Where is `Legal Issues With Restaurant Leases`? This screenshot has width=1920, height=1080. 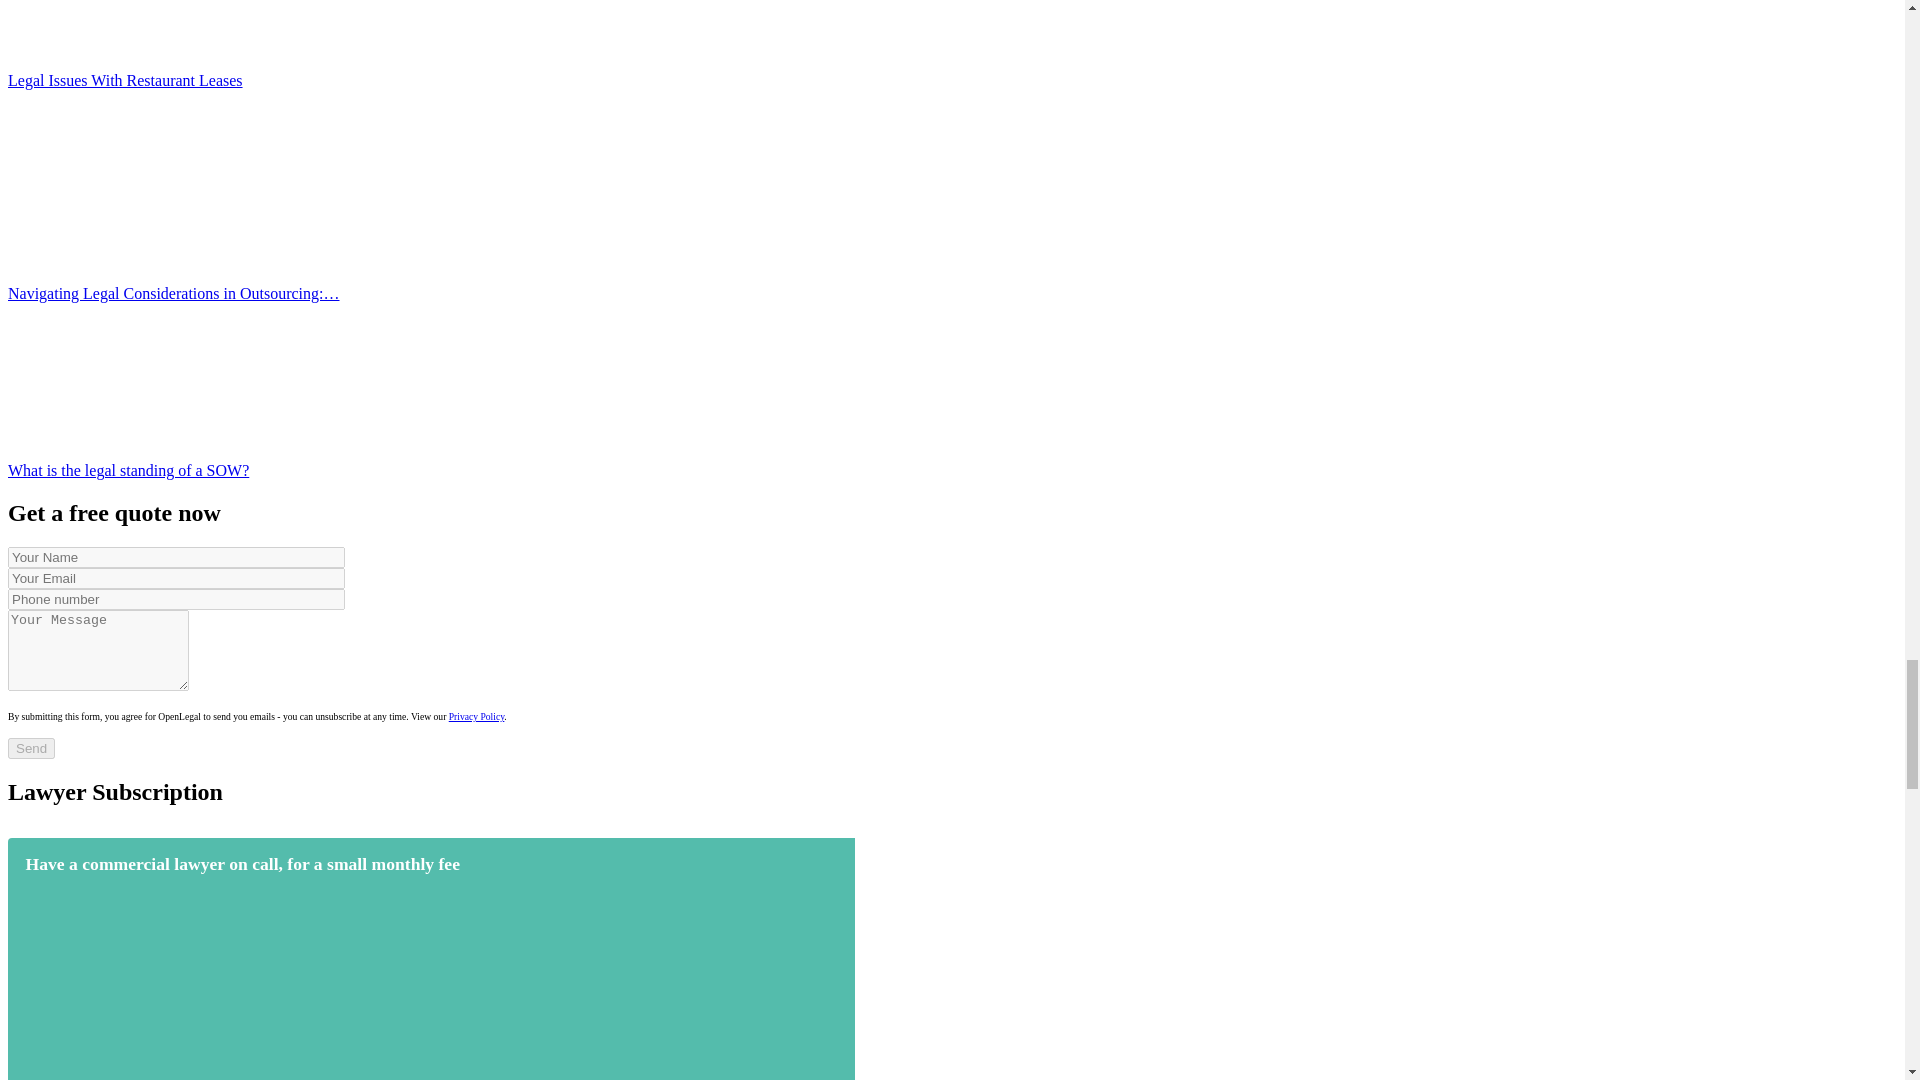 Legal Issues With Restaurant Leases is located at coordinates (157, 26).